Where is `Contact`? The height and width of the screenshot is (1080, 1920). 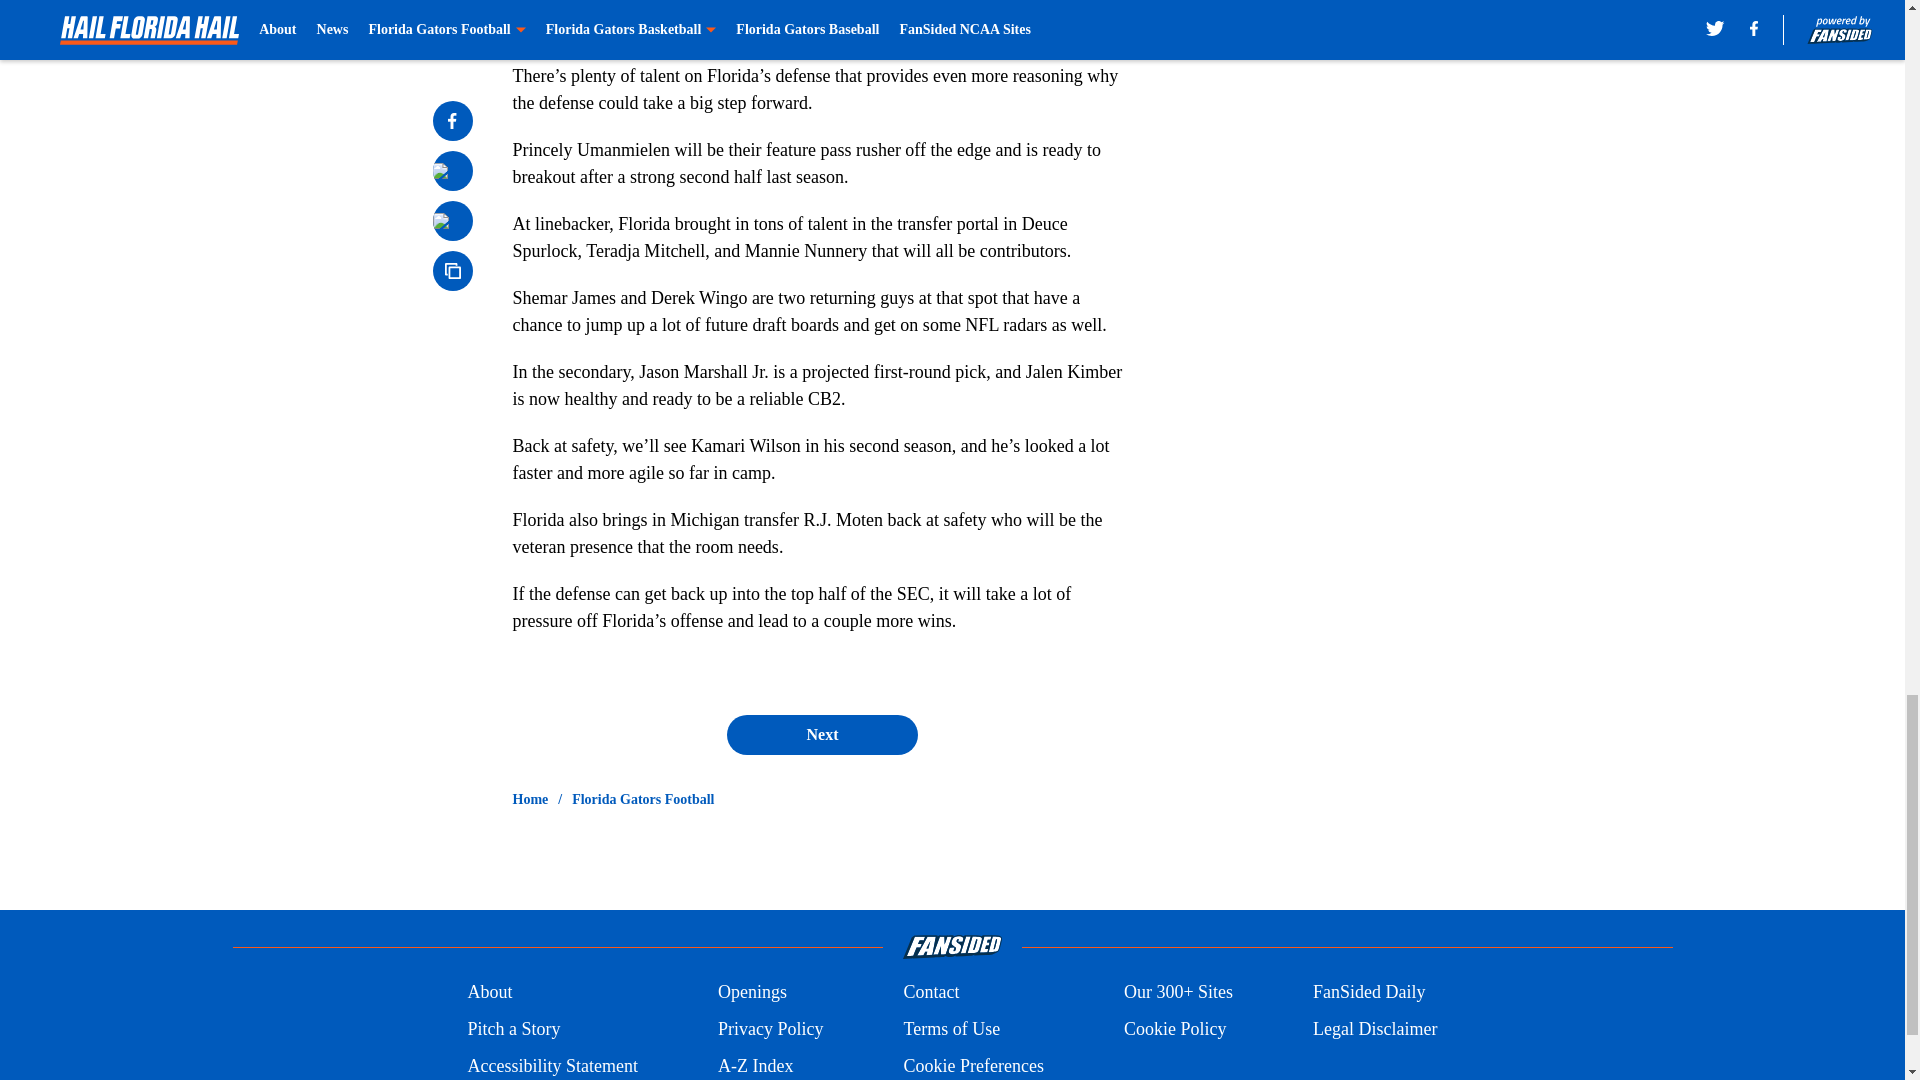
Contact is located at coordinates (930, 992).